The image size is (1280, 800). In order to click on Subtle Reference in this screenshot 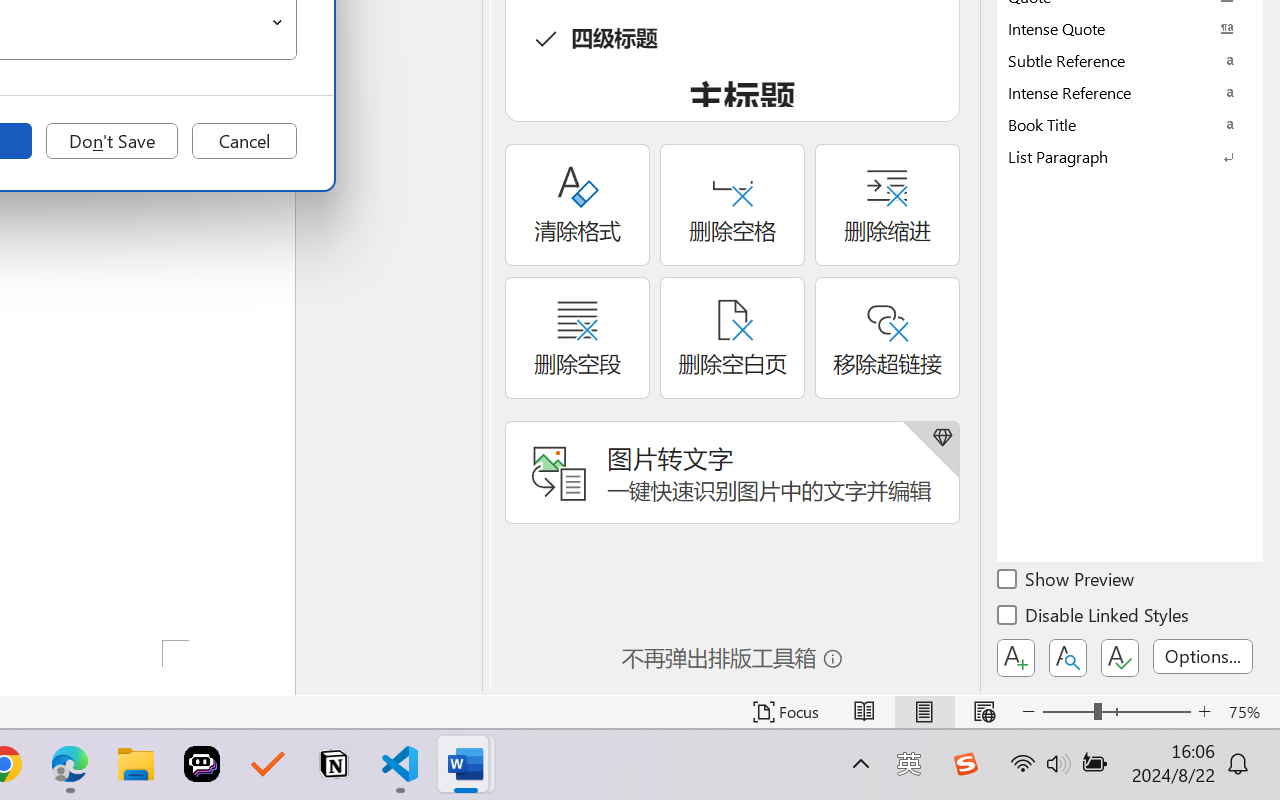, I will do `click(1130, 60)`.